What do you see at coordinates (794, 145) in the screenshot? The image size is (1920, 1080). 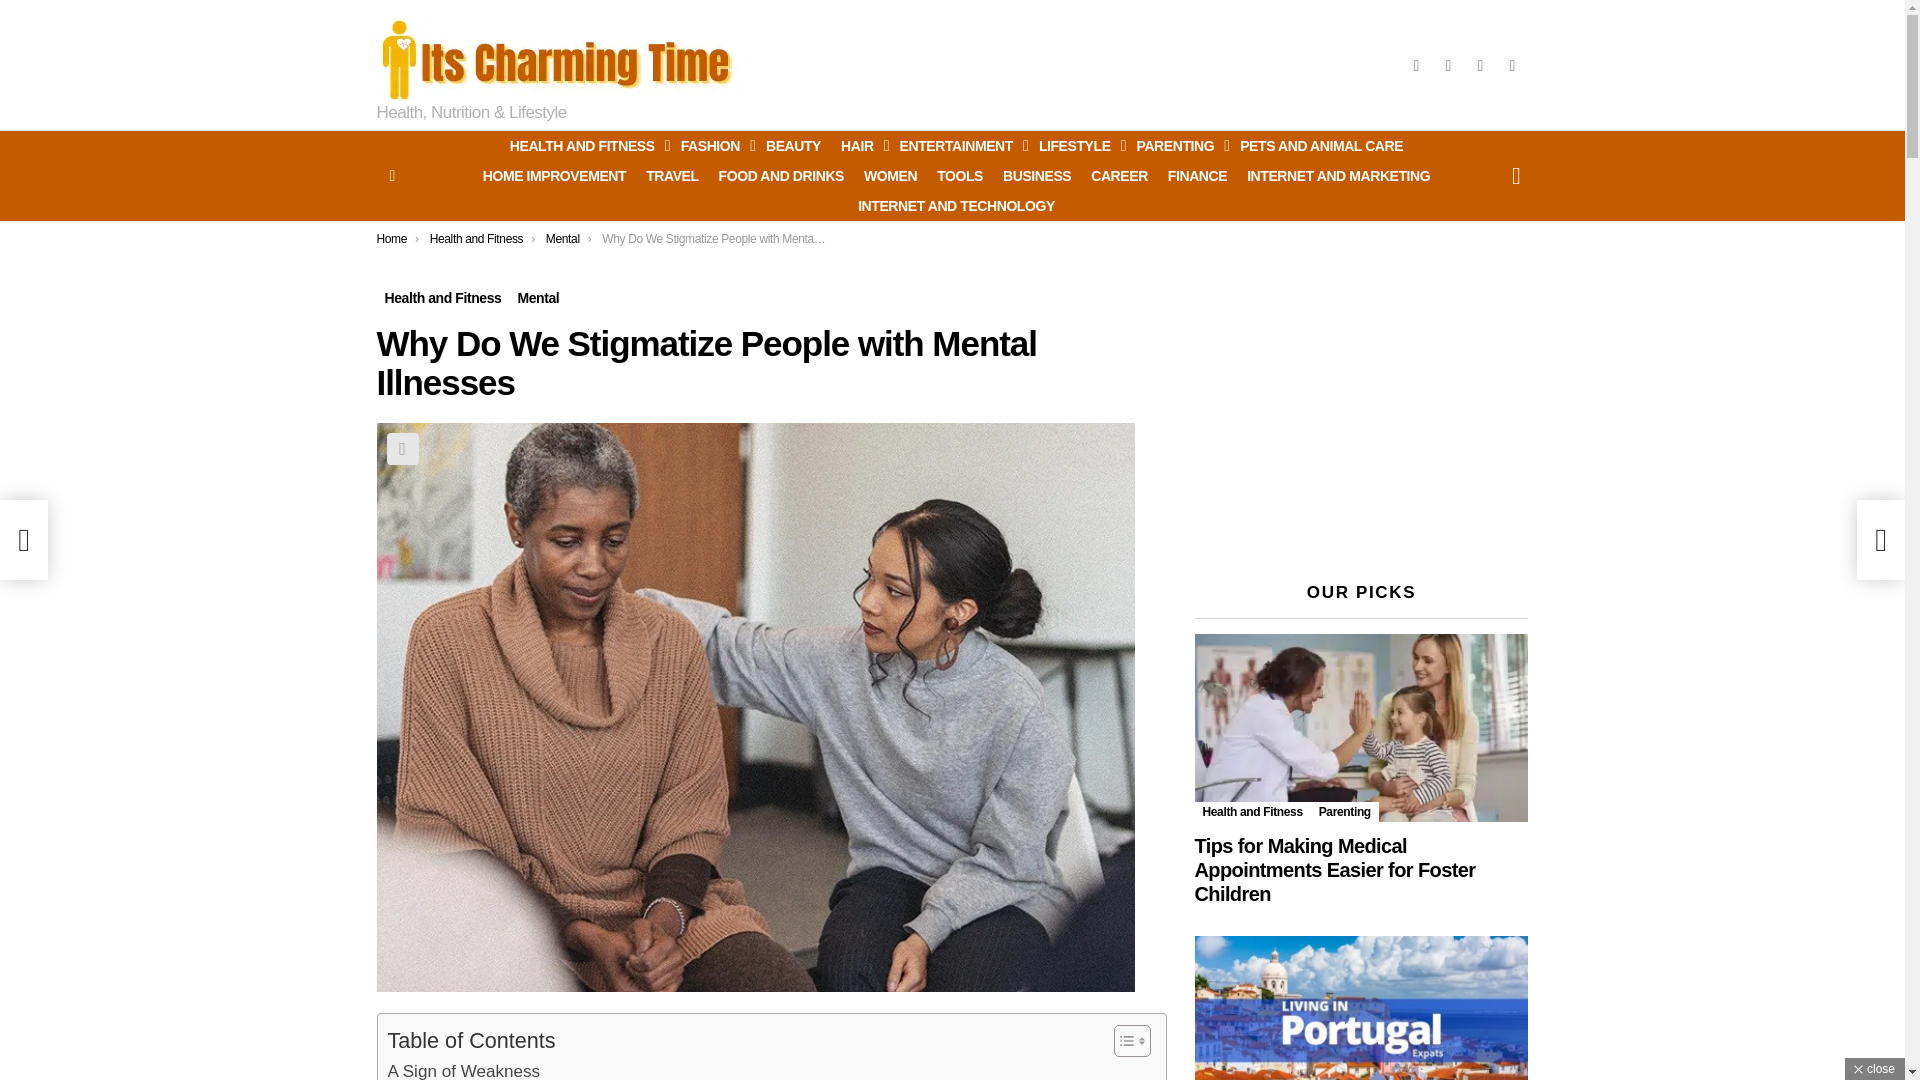 I see `BEAUTY` at bounding box center [794, 145].